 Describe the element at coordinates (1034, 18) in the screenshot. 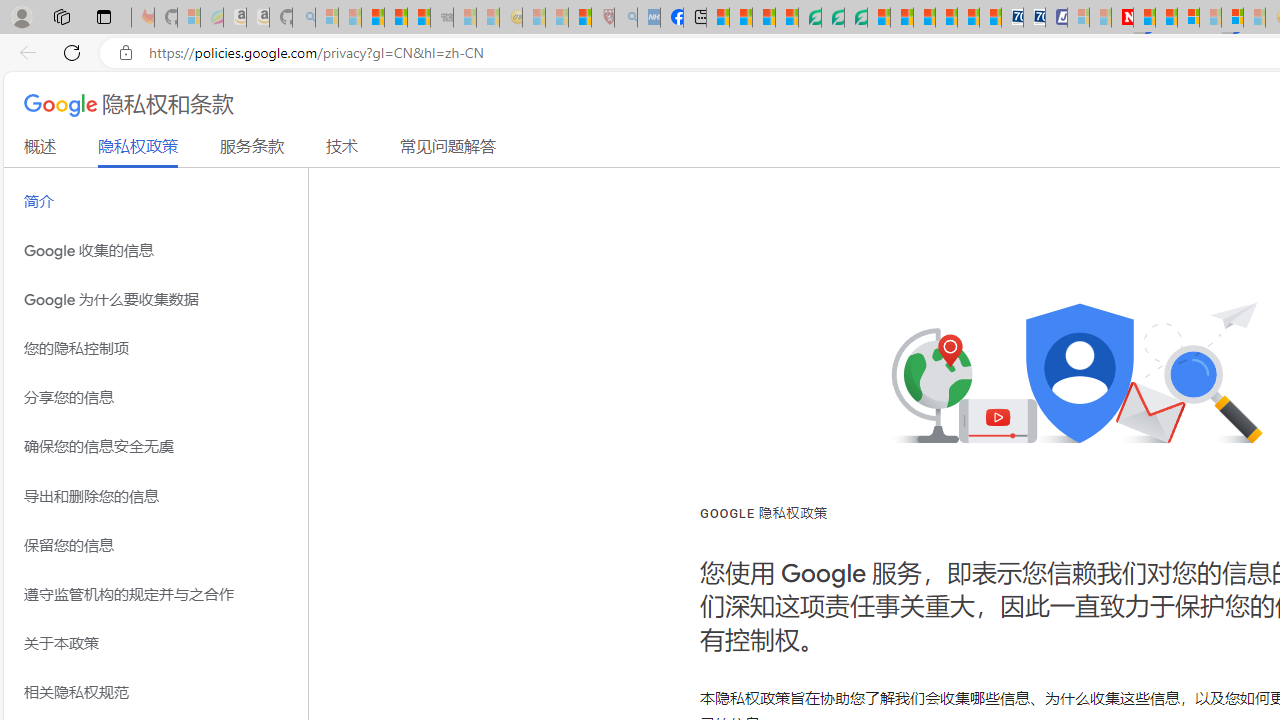

I see `Cheap Hotels - Save70.com` at that location.